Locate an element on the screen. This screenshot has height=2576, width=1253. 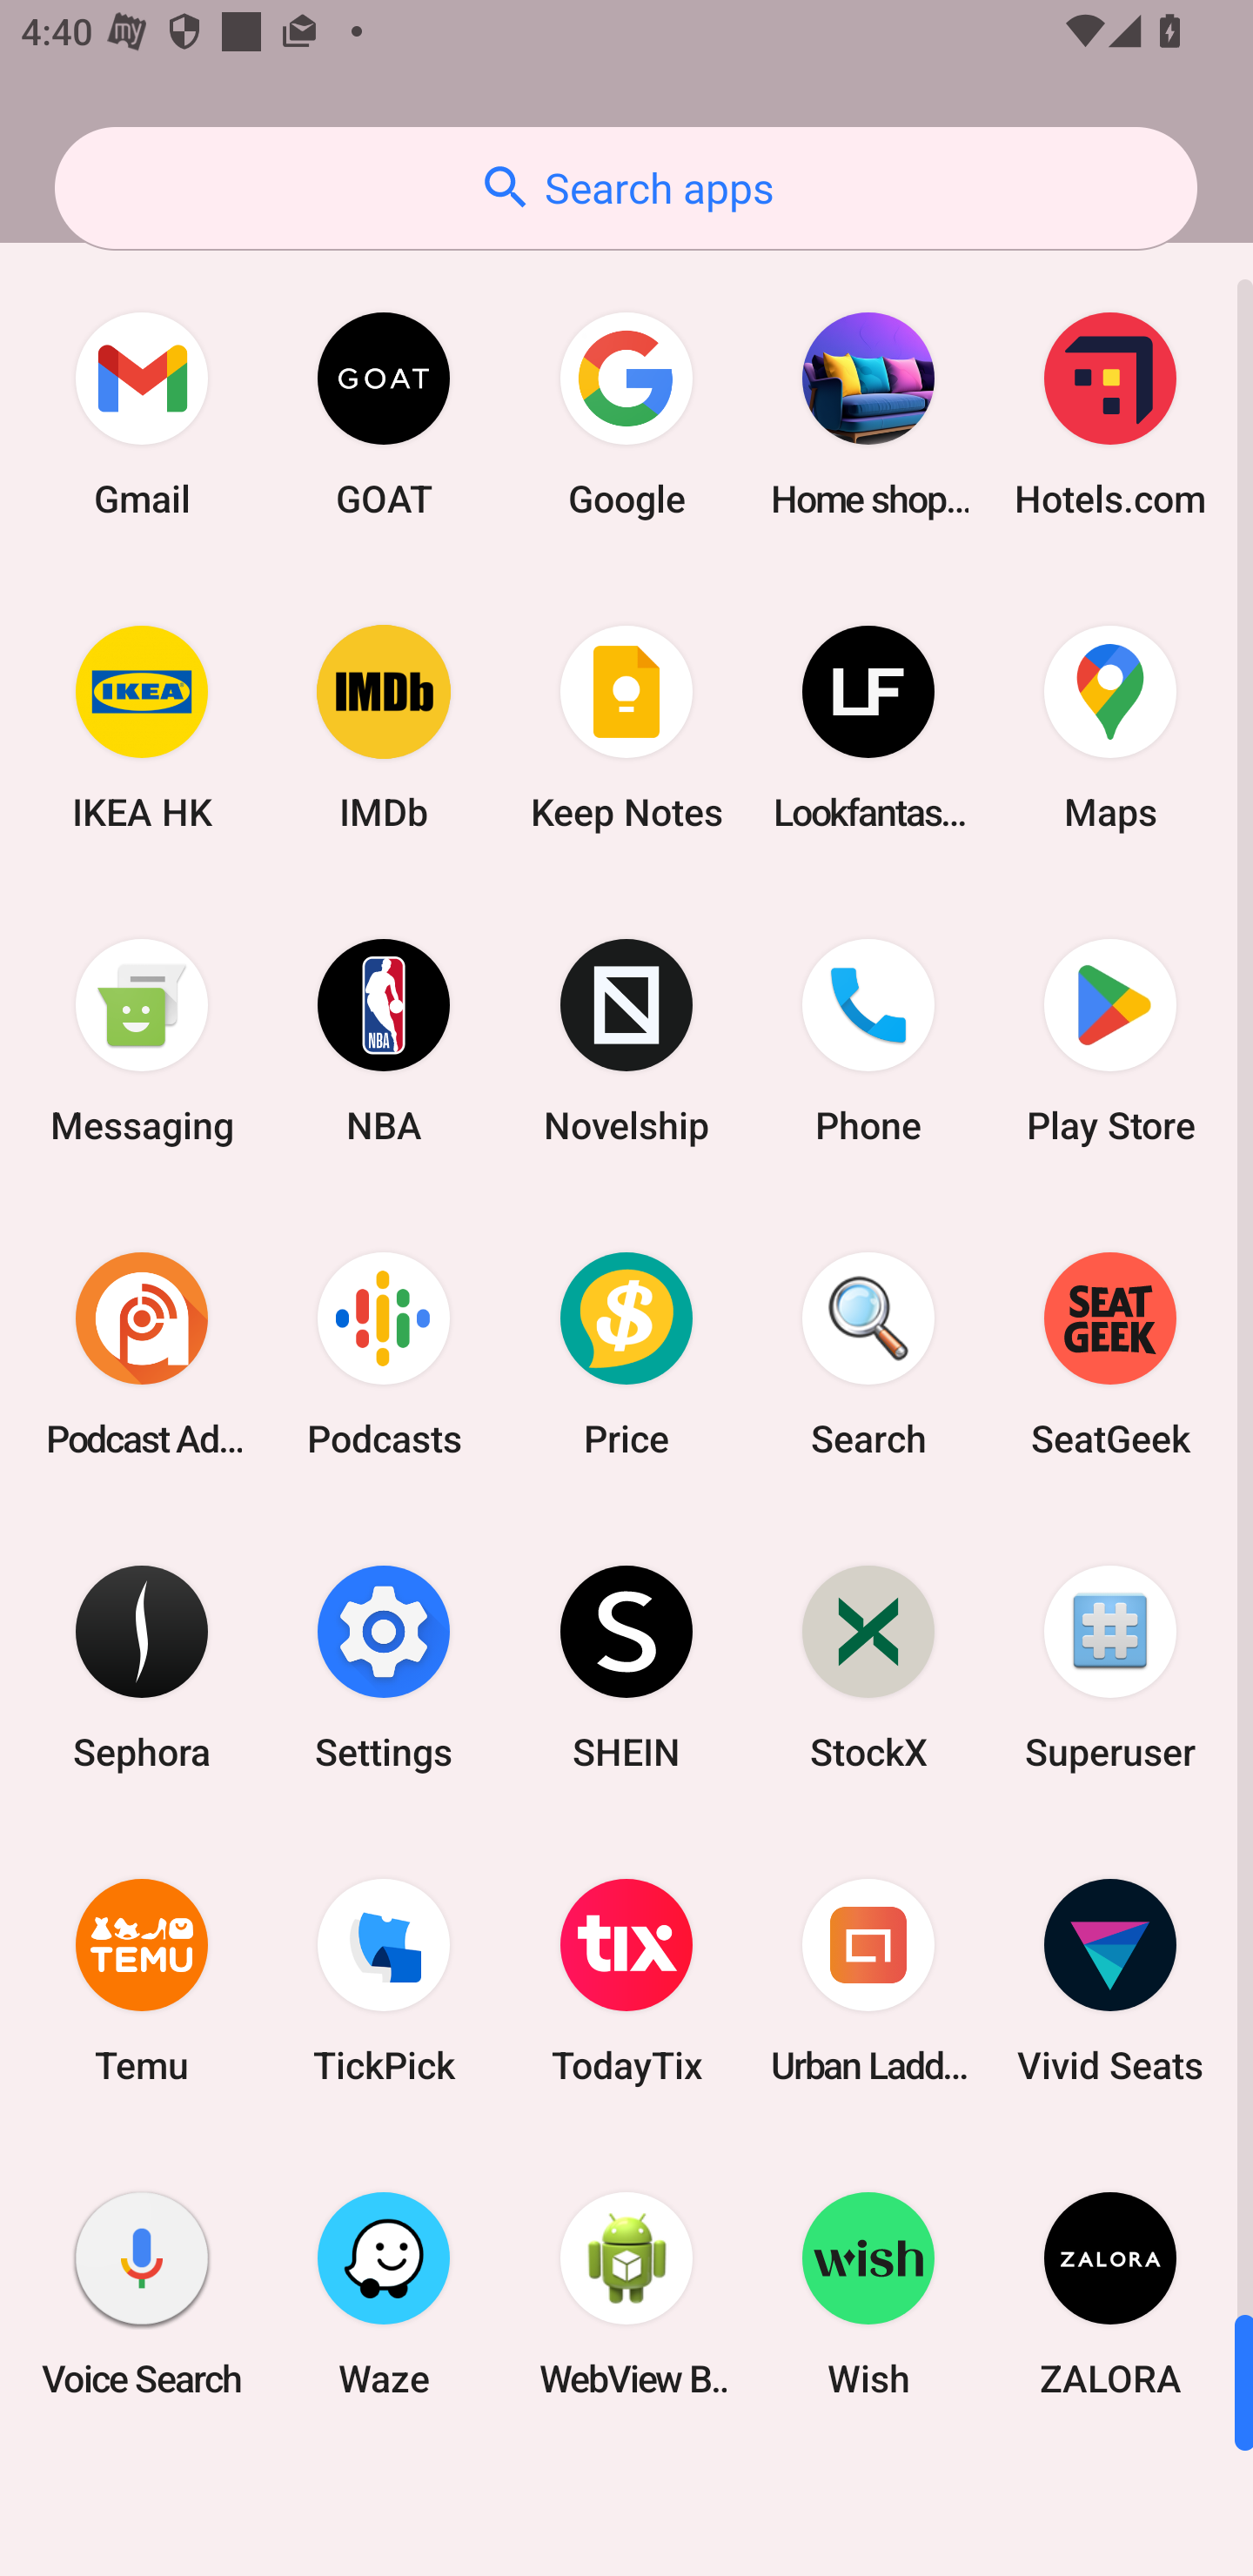
Vivid Seats is located at coordinates (1110, 1981).